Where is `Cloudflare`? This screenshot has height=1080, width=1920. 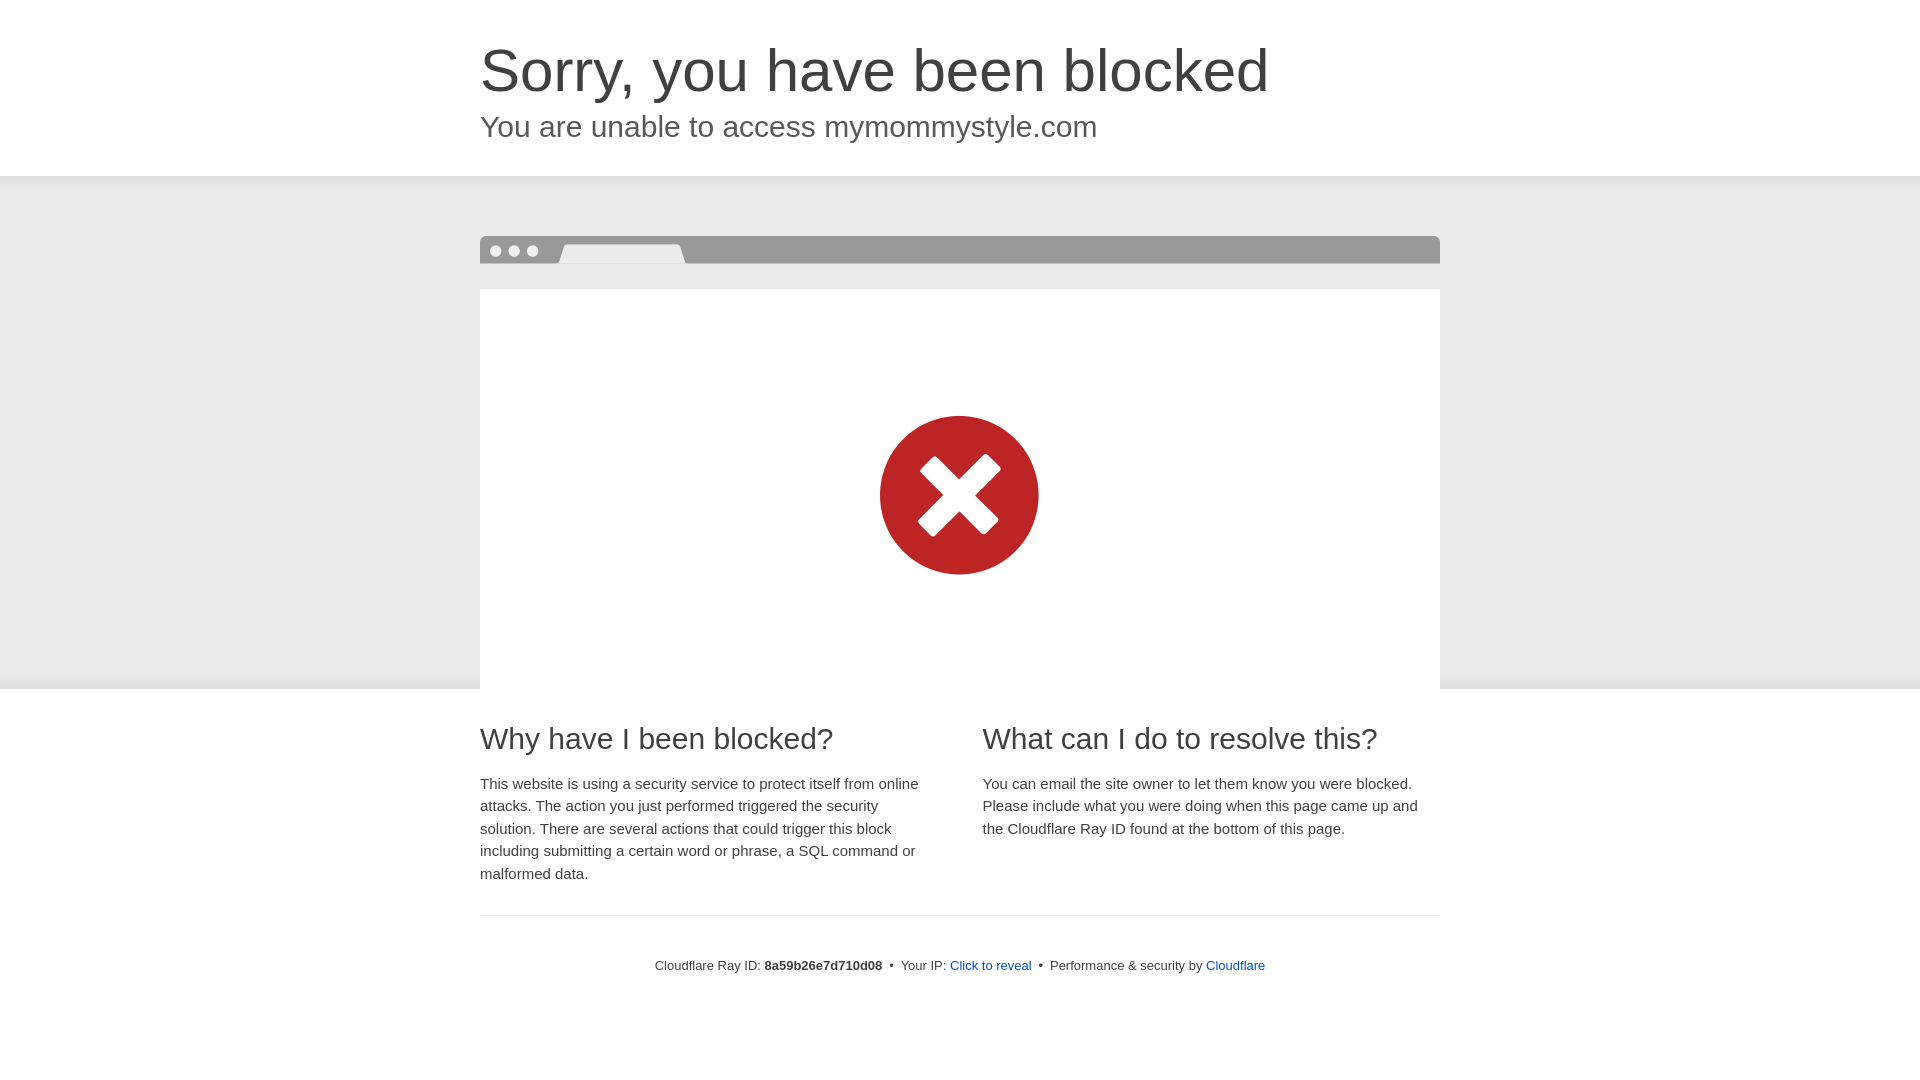
Cloudflare is located at coordinates (1235, 965).